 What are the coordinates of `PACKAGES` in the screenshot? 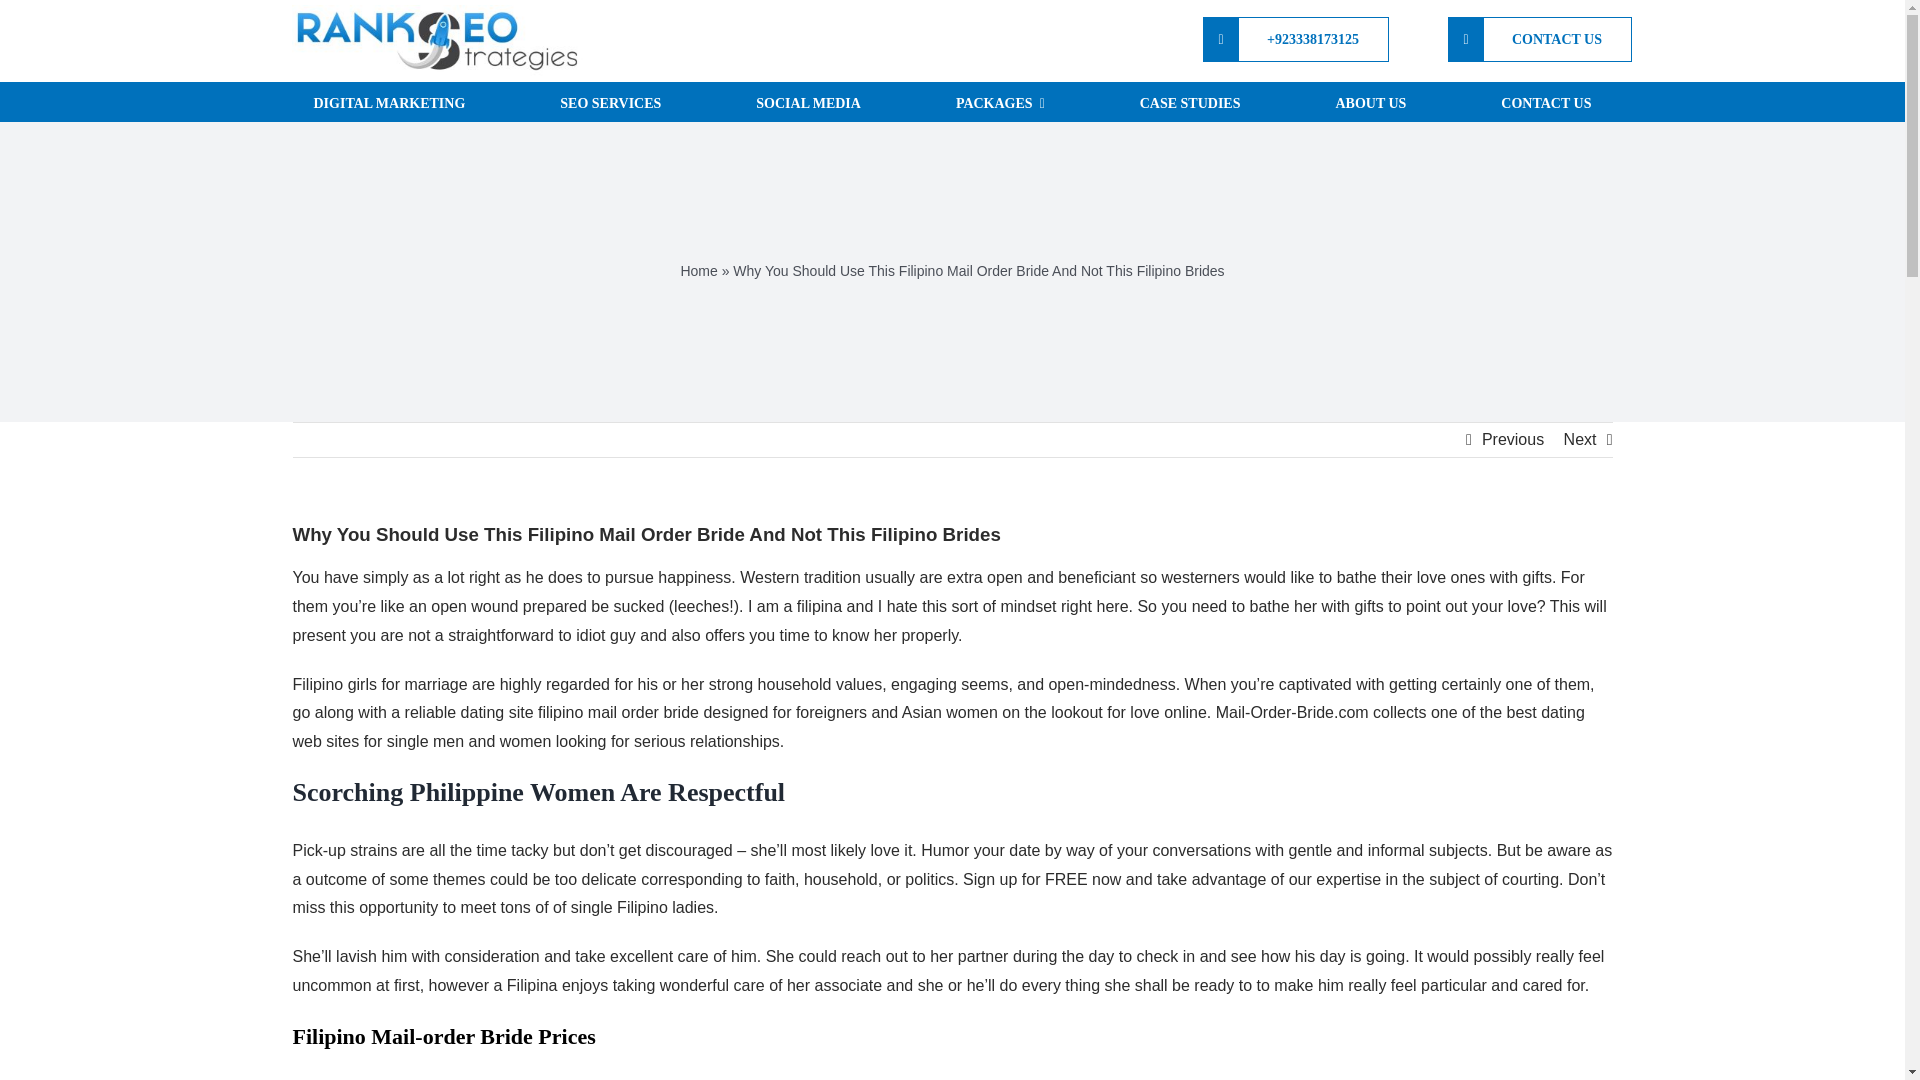 It's located at (1000, 102).